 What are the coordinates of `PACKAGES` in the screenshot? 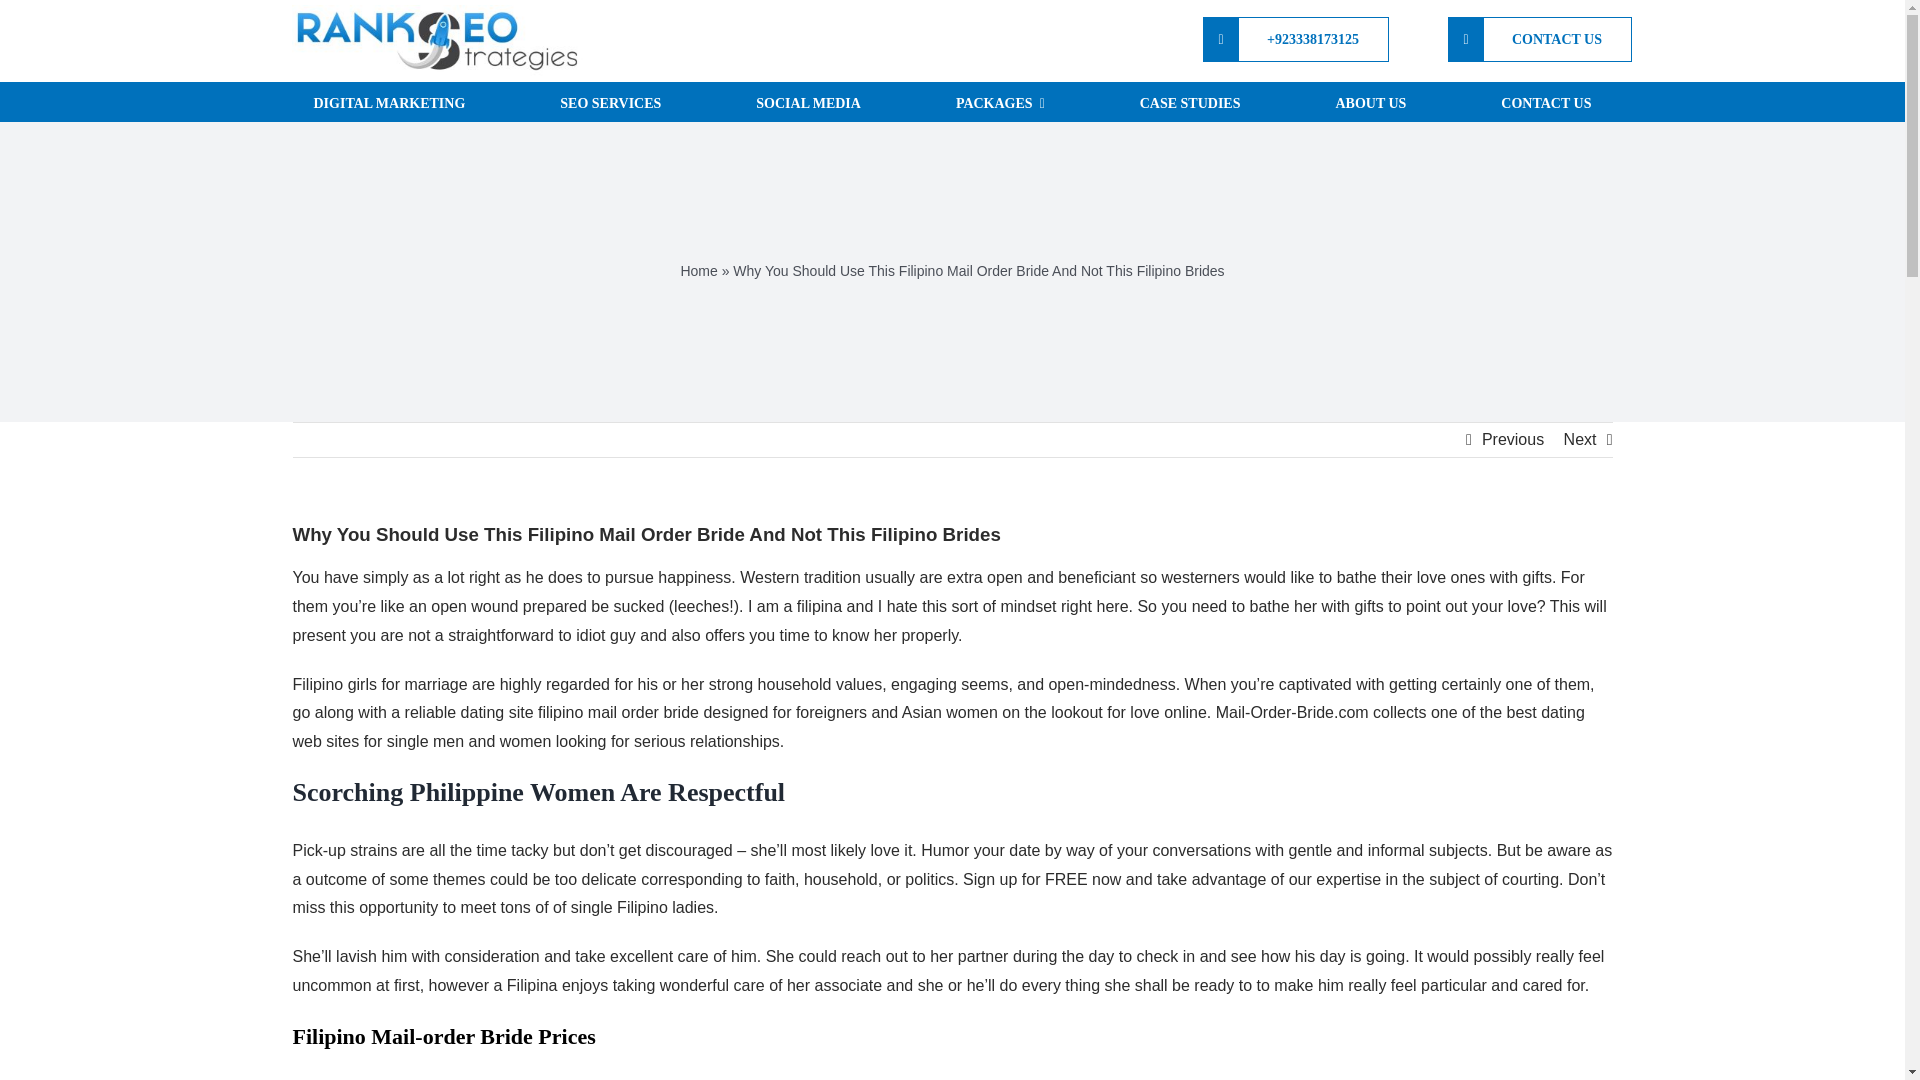 It's located at (1000, 102).